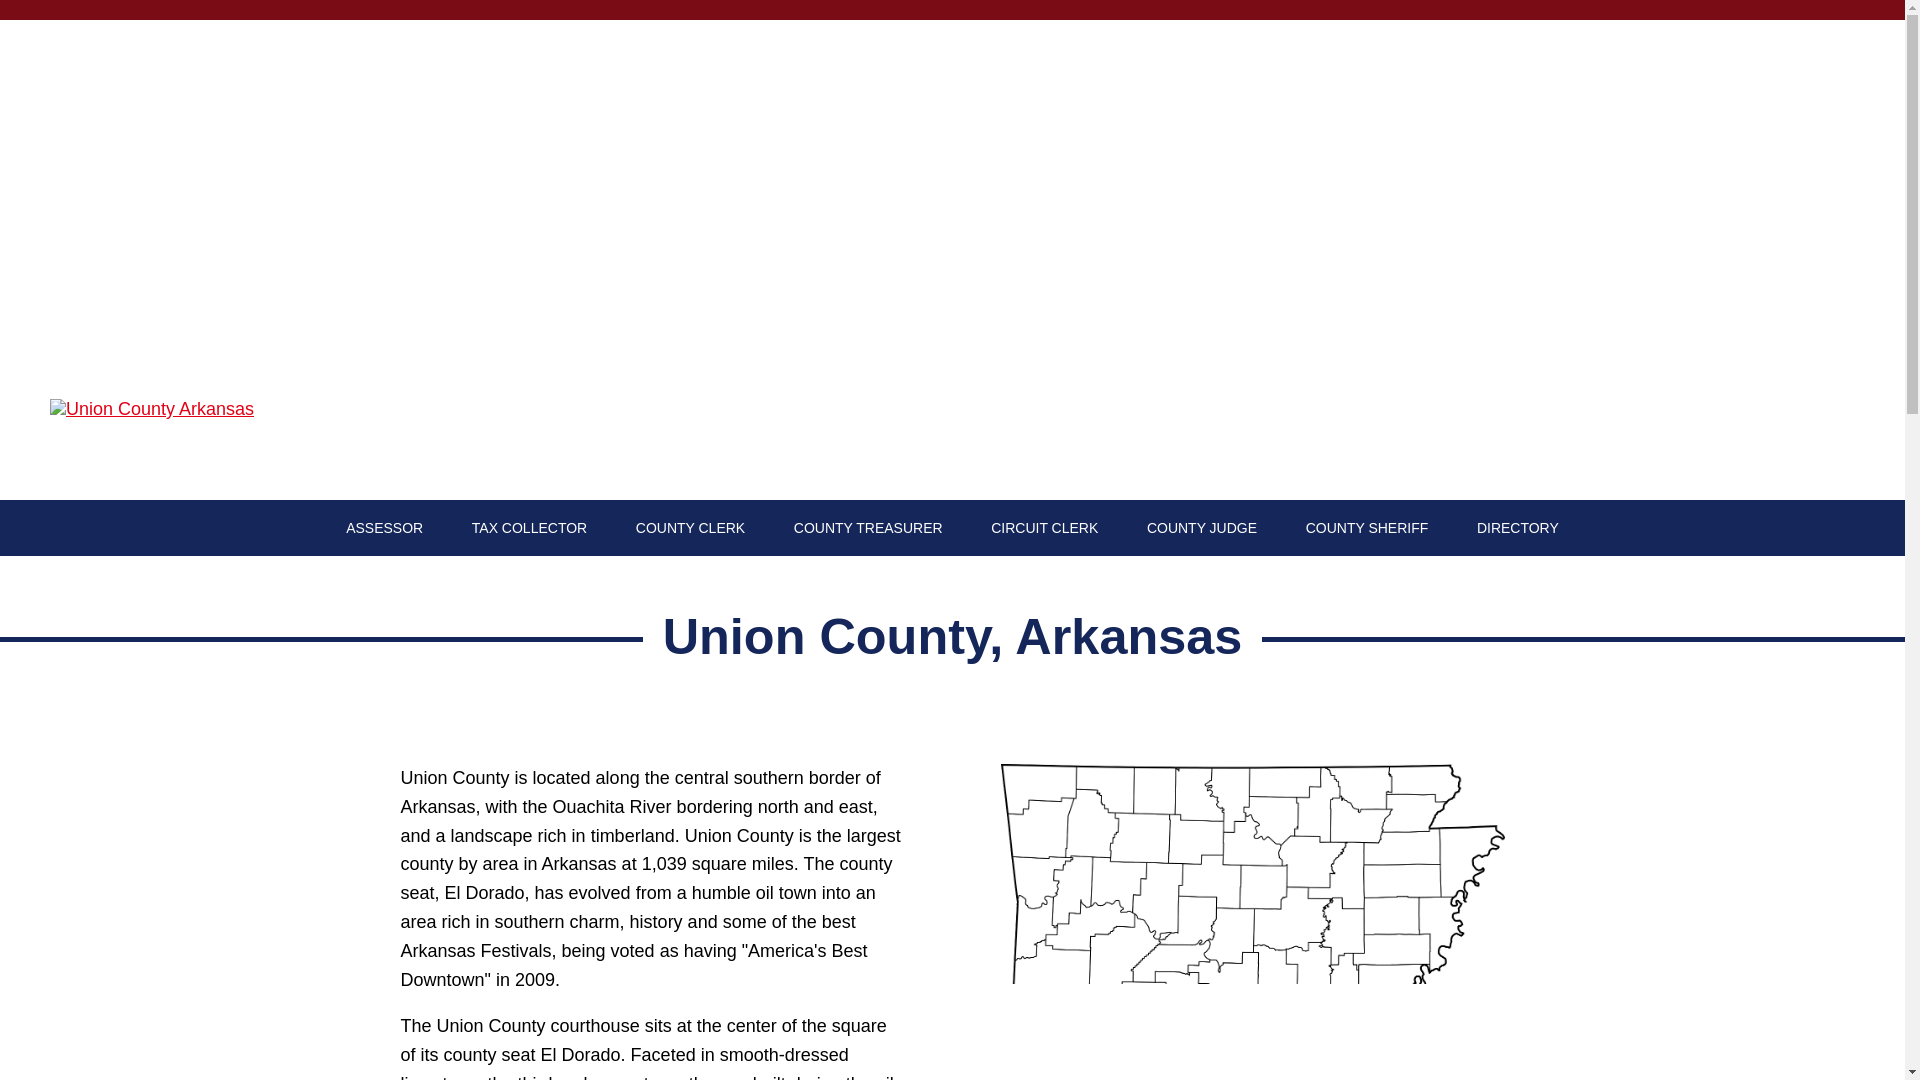  Describe the element at coordinates (868, 528) in the screenshot. I see `COUNTY TREASURER` at that location.